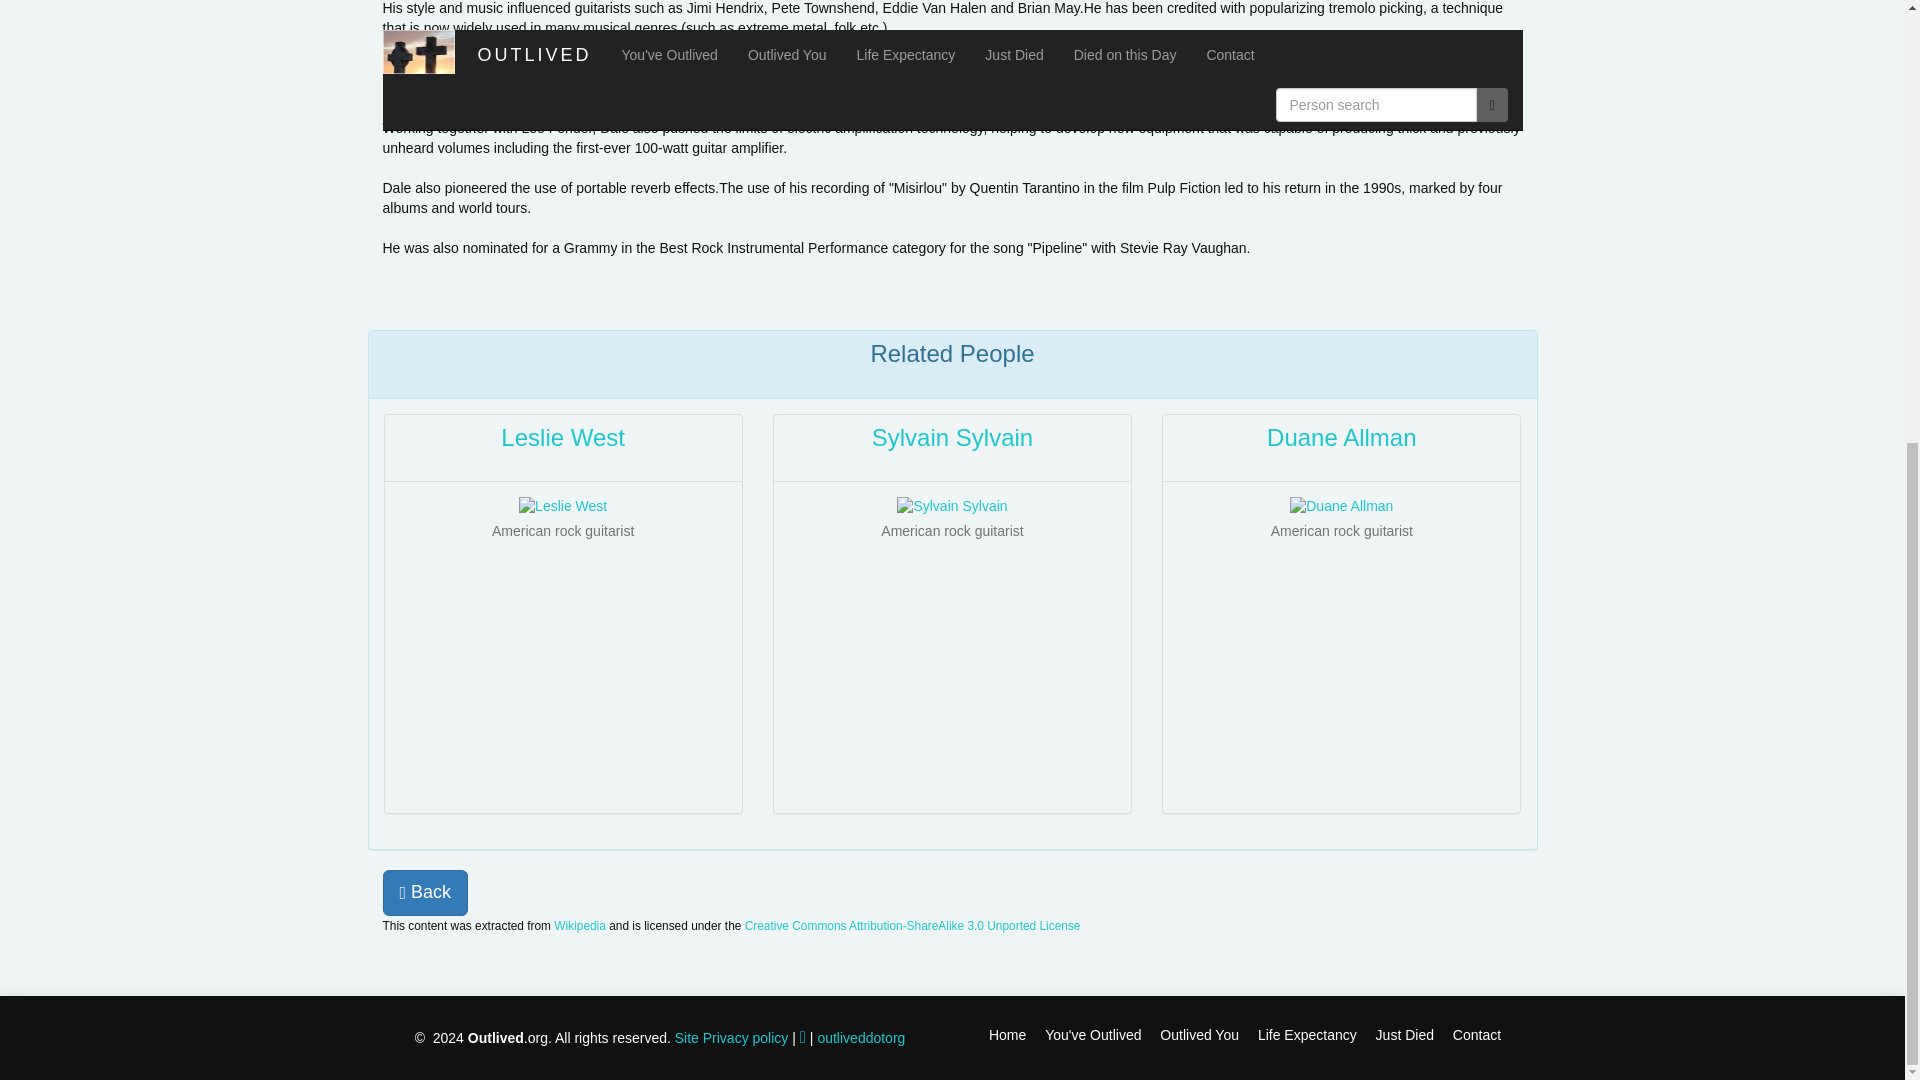  I want to click on Wikipedia, so click(580, 926).